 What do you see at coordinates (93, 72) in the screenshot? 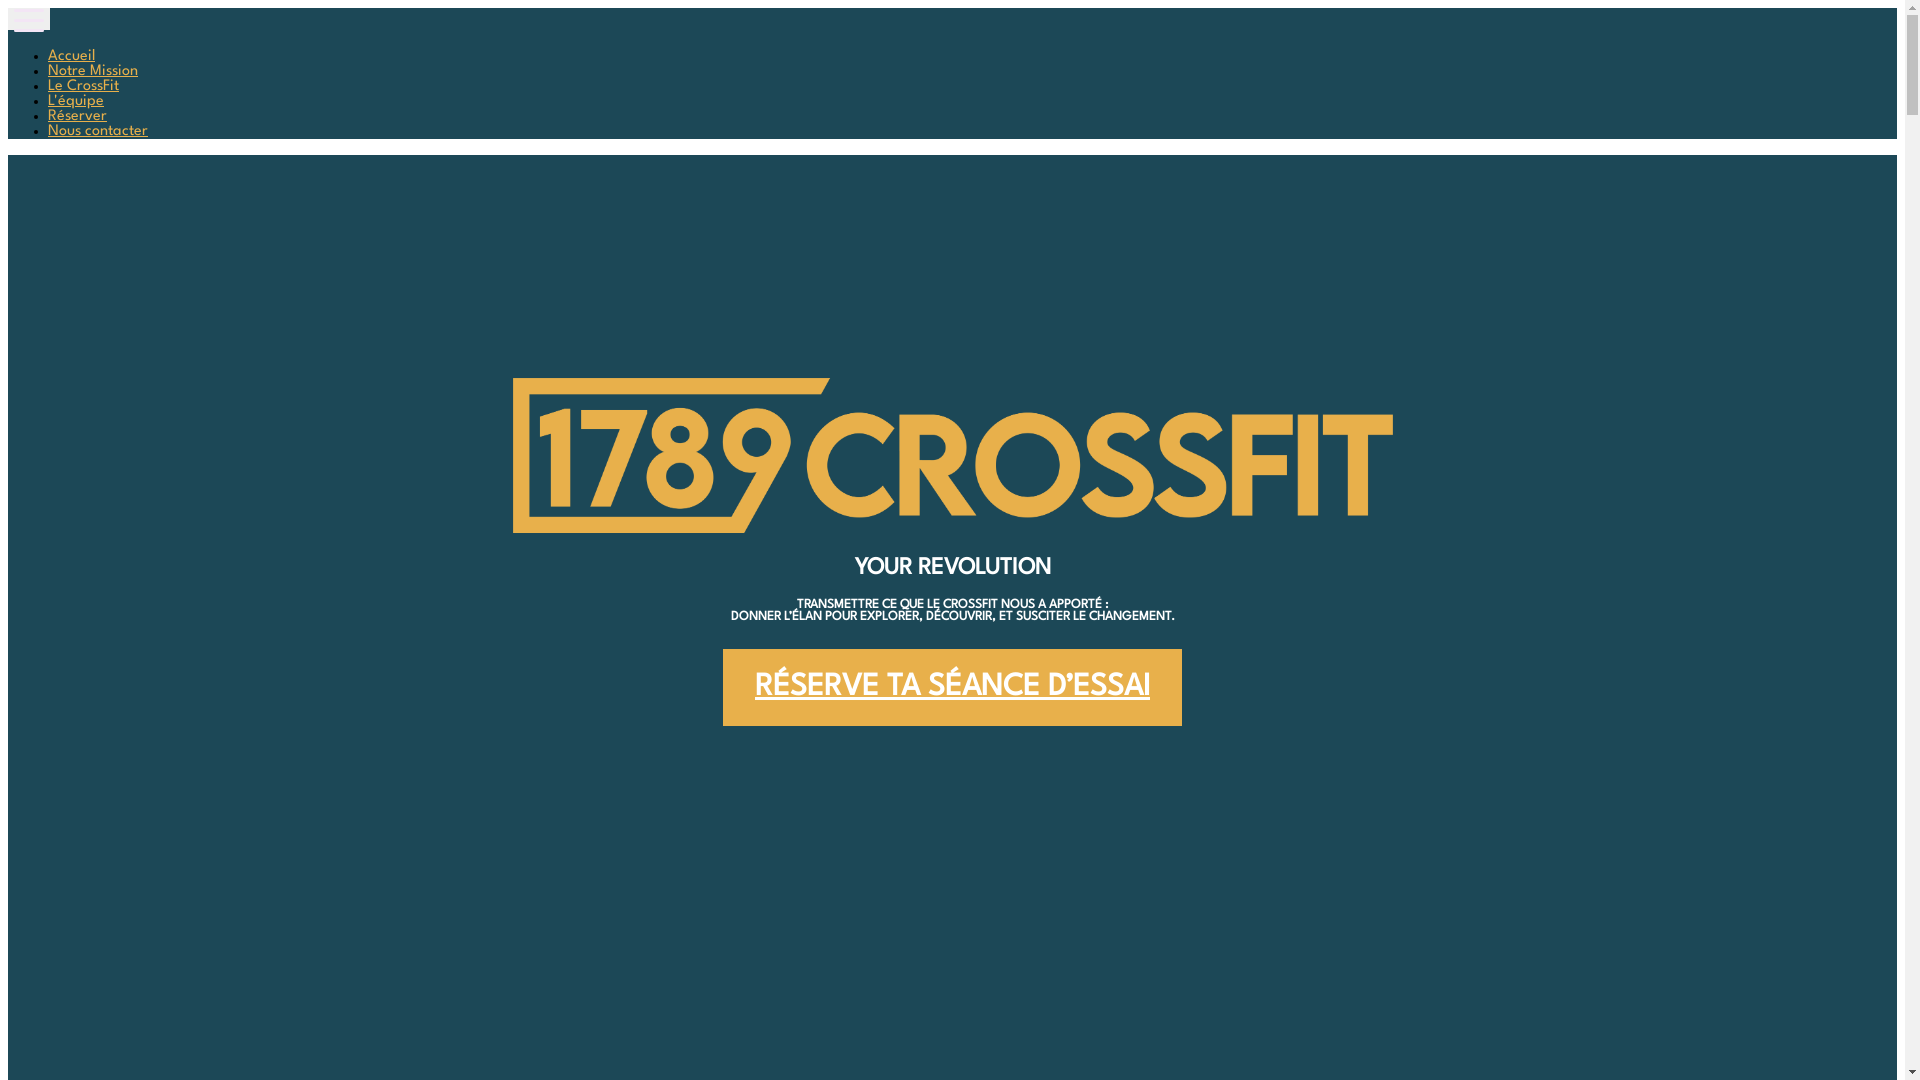
I see `Notre Mission` at bounding box center [93, 72].